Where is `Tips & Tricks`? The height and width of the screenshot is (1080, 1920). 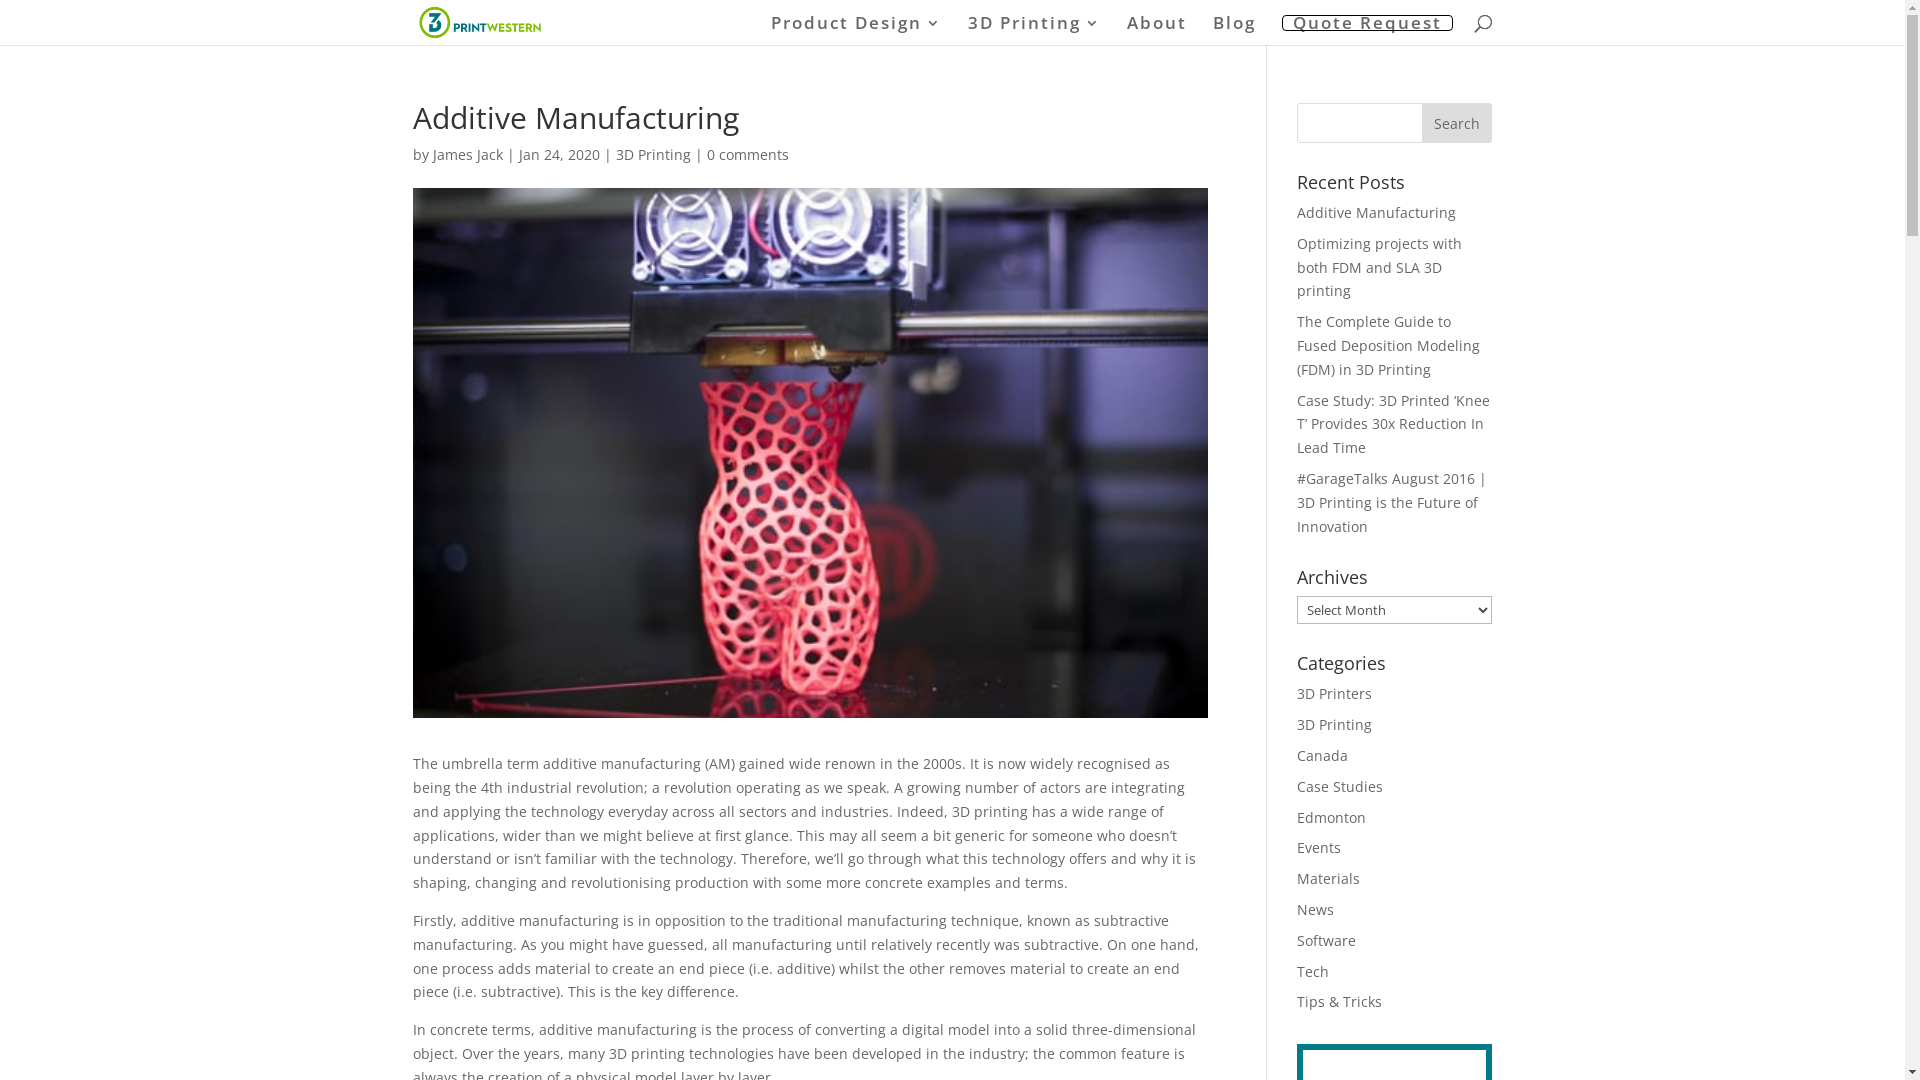
Tips & Tricks is located at coordinates (1340, 1002).